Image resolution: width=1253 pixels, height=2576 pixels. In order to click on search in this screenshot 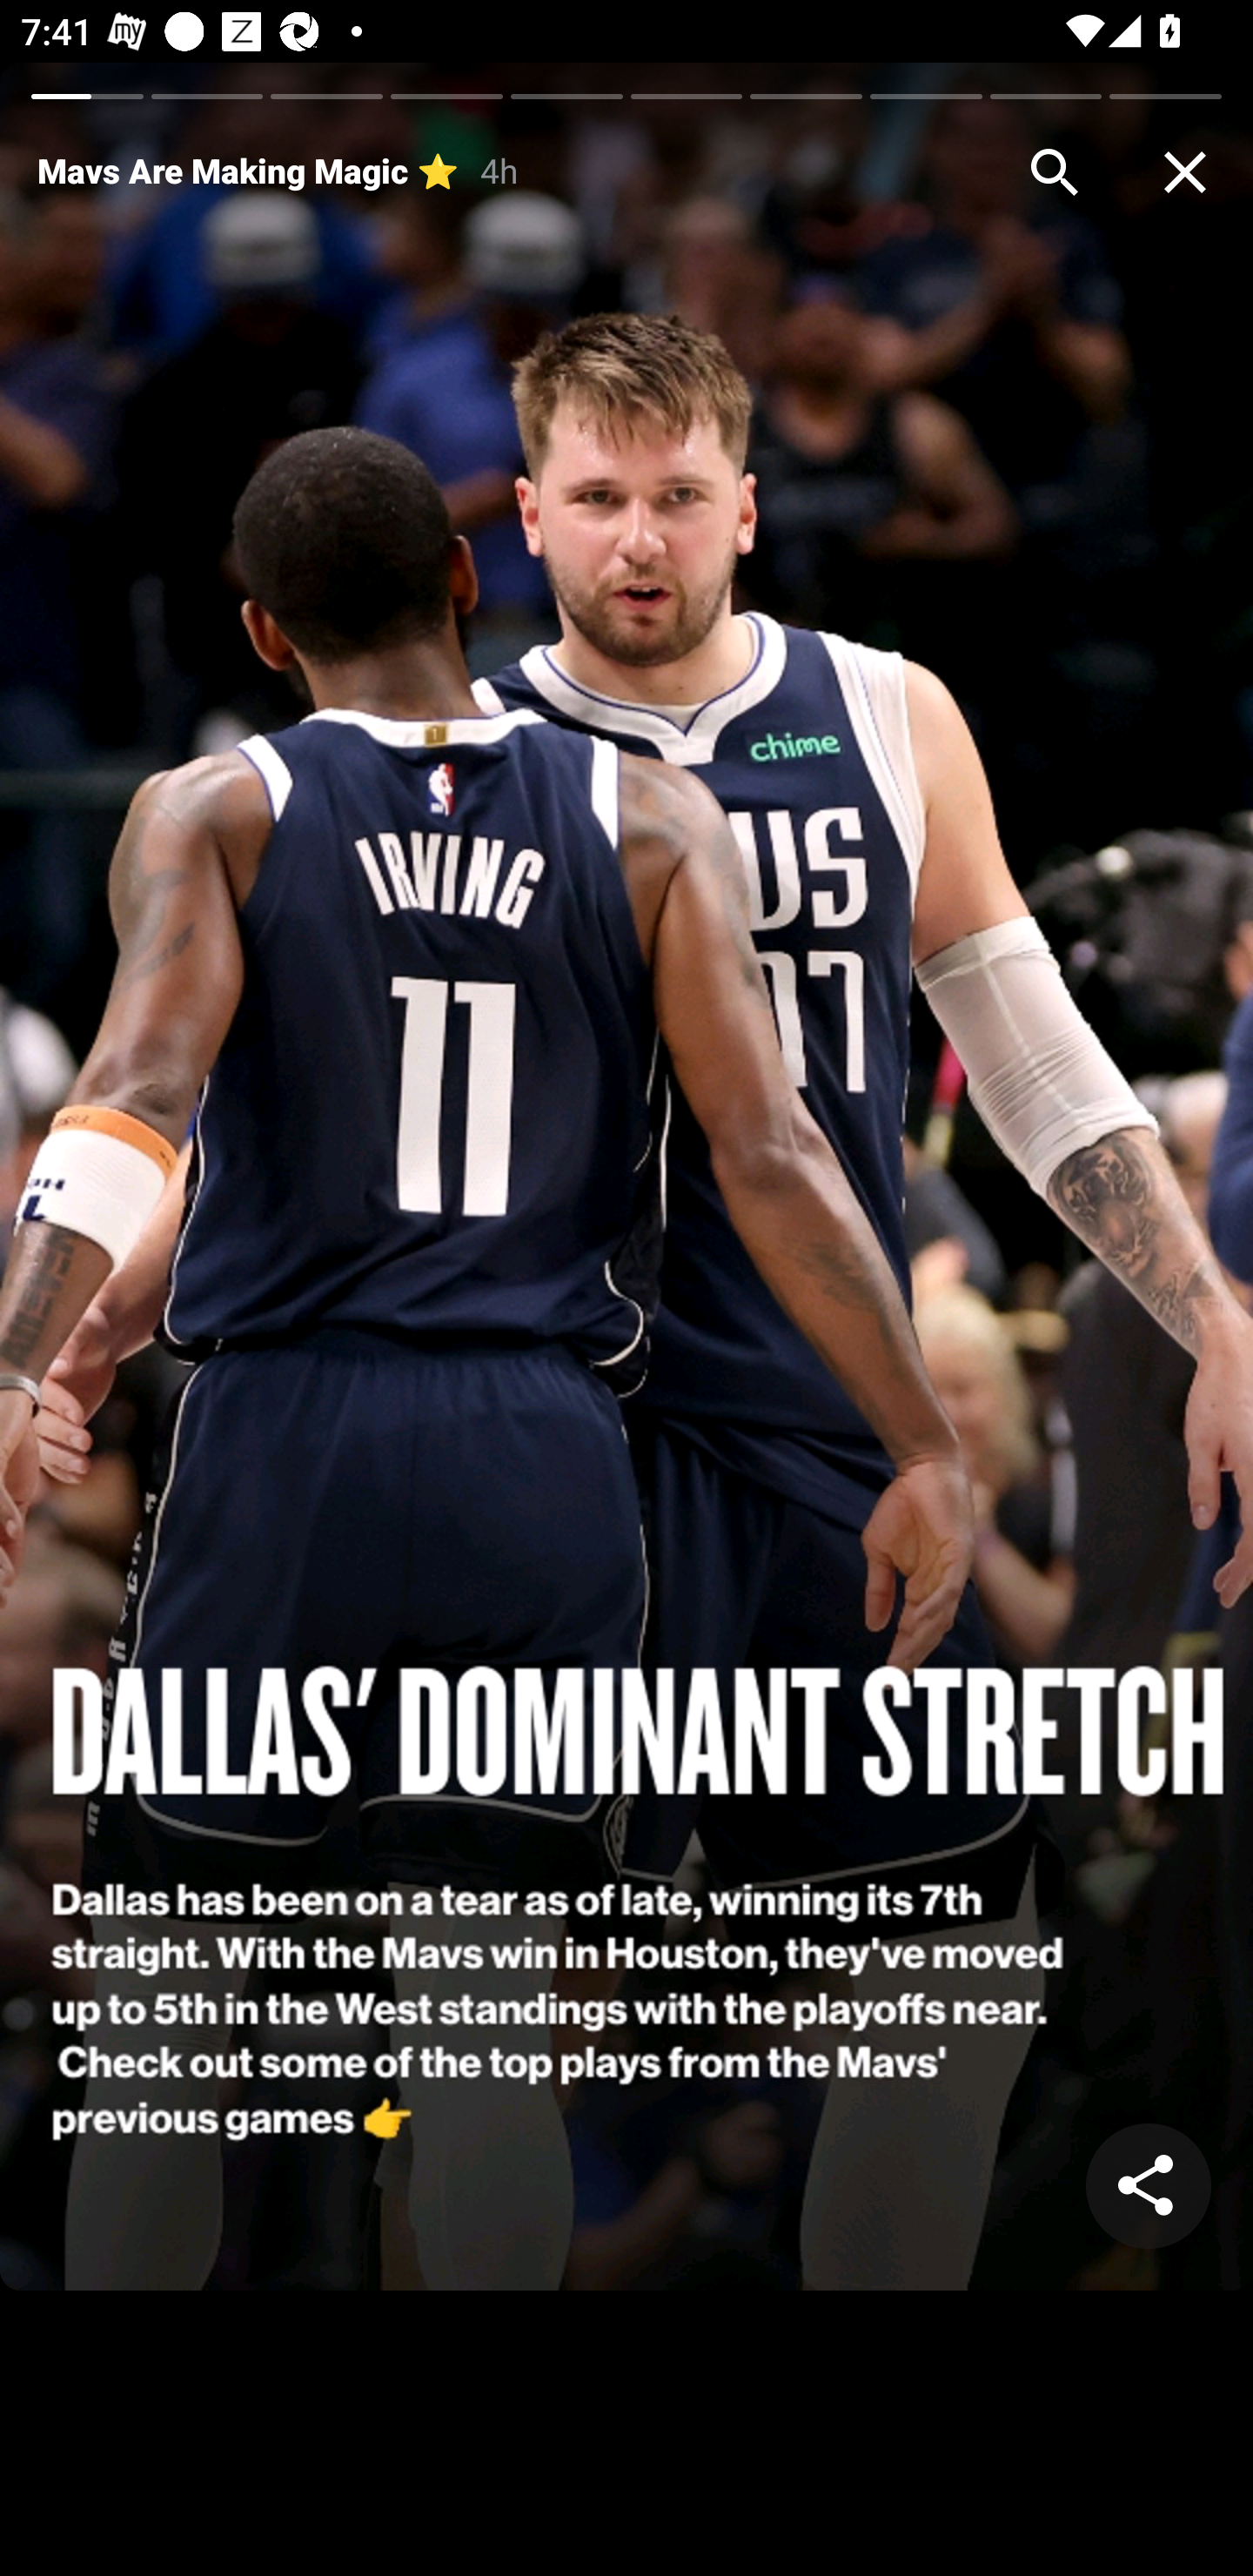, I will do `click(1055, 172)`.